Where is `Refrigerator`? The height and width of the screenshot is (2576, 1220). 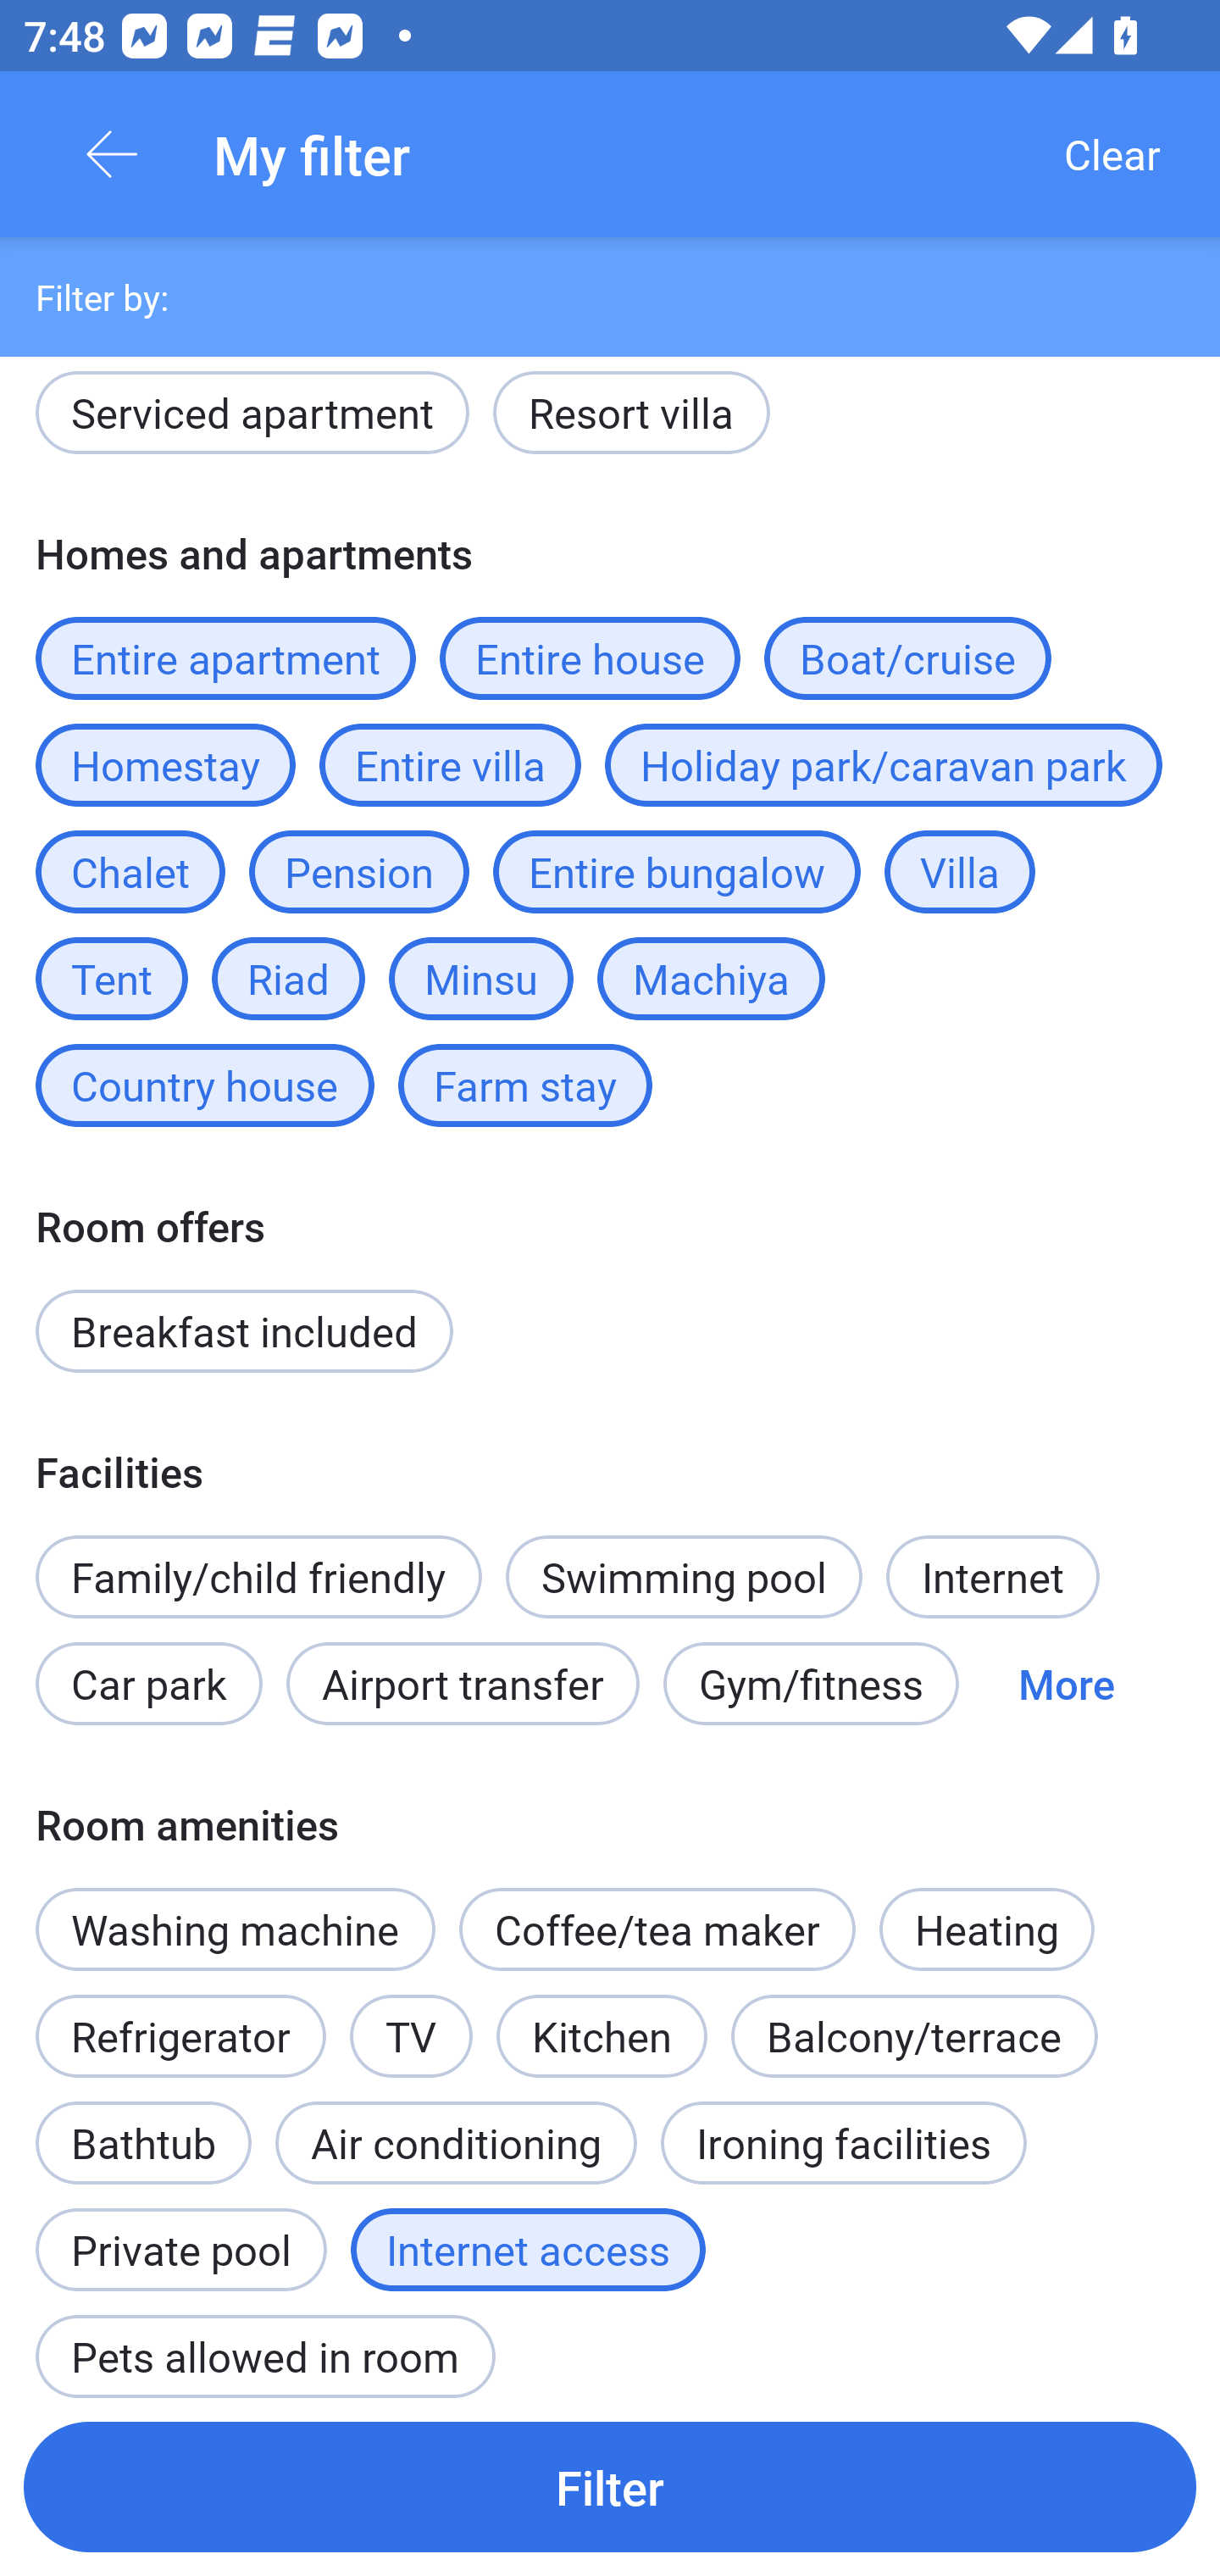 Refrigerator is located at coordinates (180, 2035).